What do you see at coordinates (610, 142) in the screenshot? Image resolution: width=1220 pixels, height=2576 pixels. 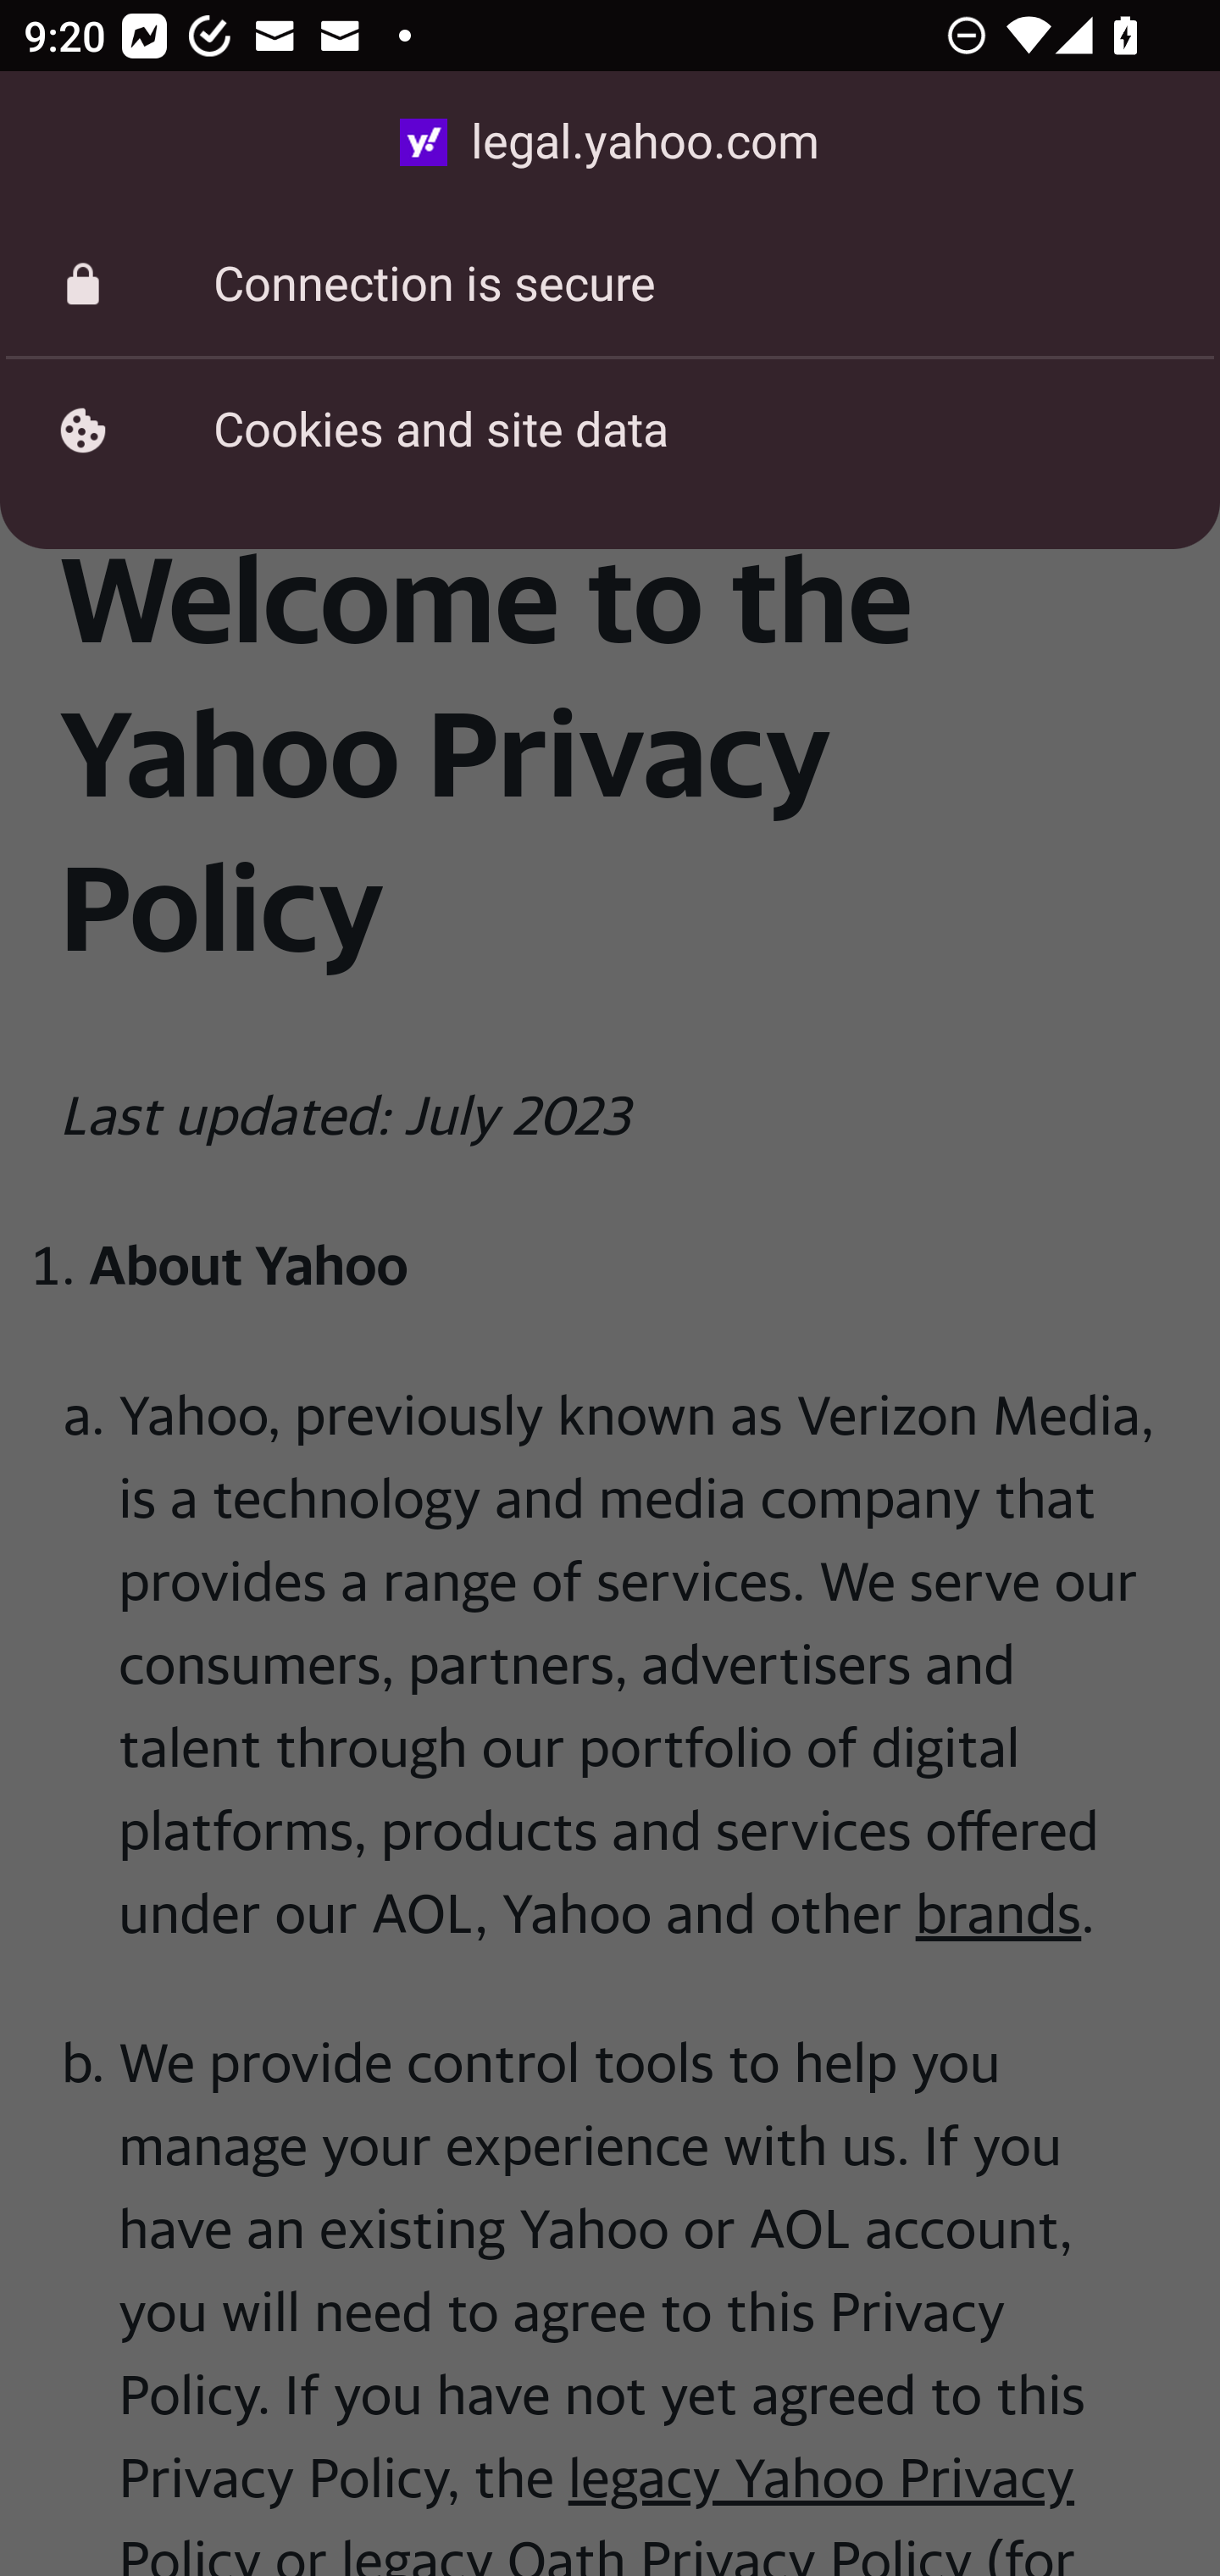 I see `legal.yahoo.com` at bounding box center [610, 142].